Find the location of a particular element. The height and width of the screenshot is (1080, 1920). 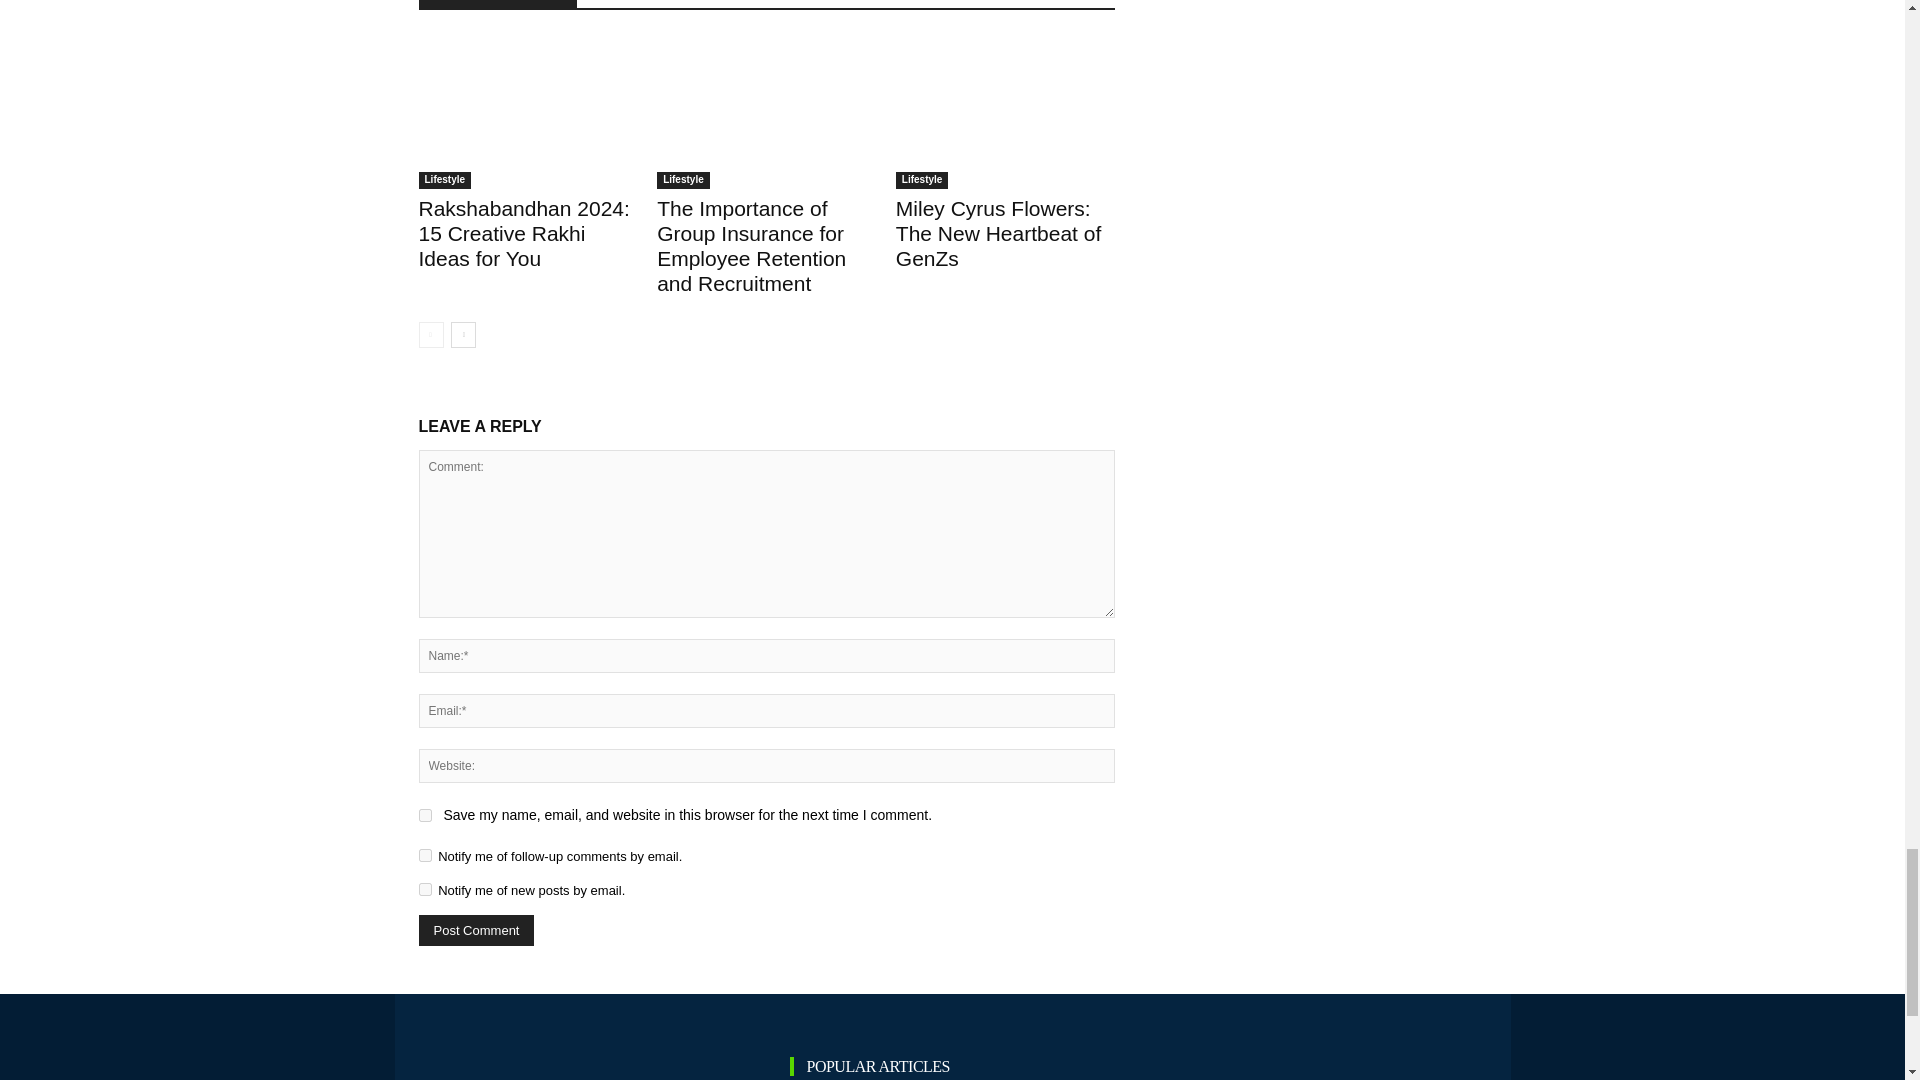

yes is located at coordinates (424, 814).